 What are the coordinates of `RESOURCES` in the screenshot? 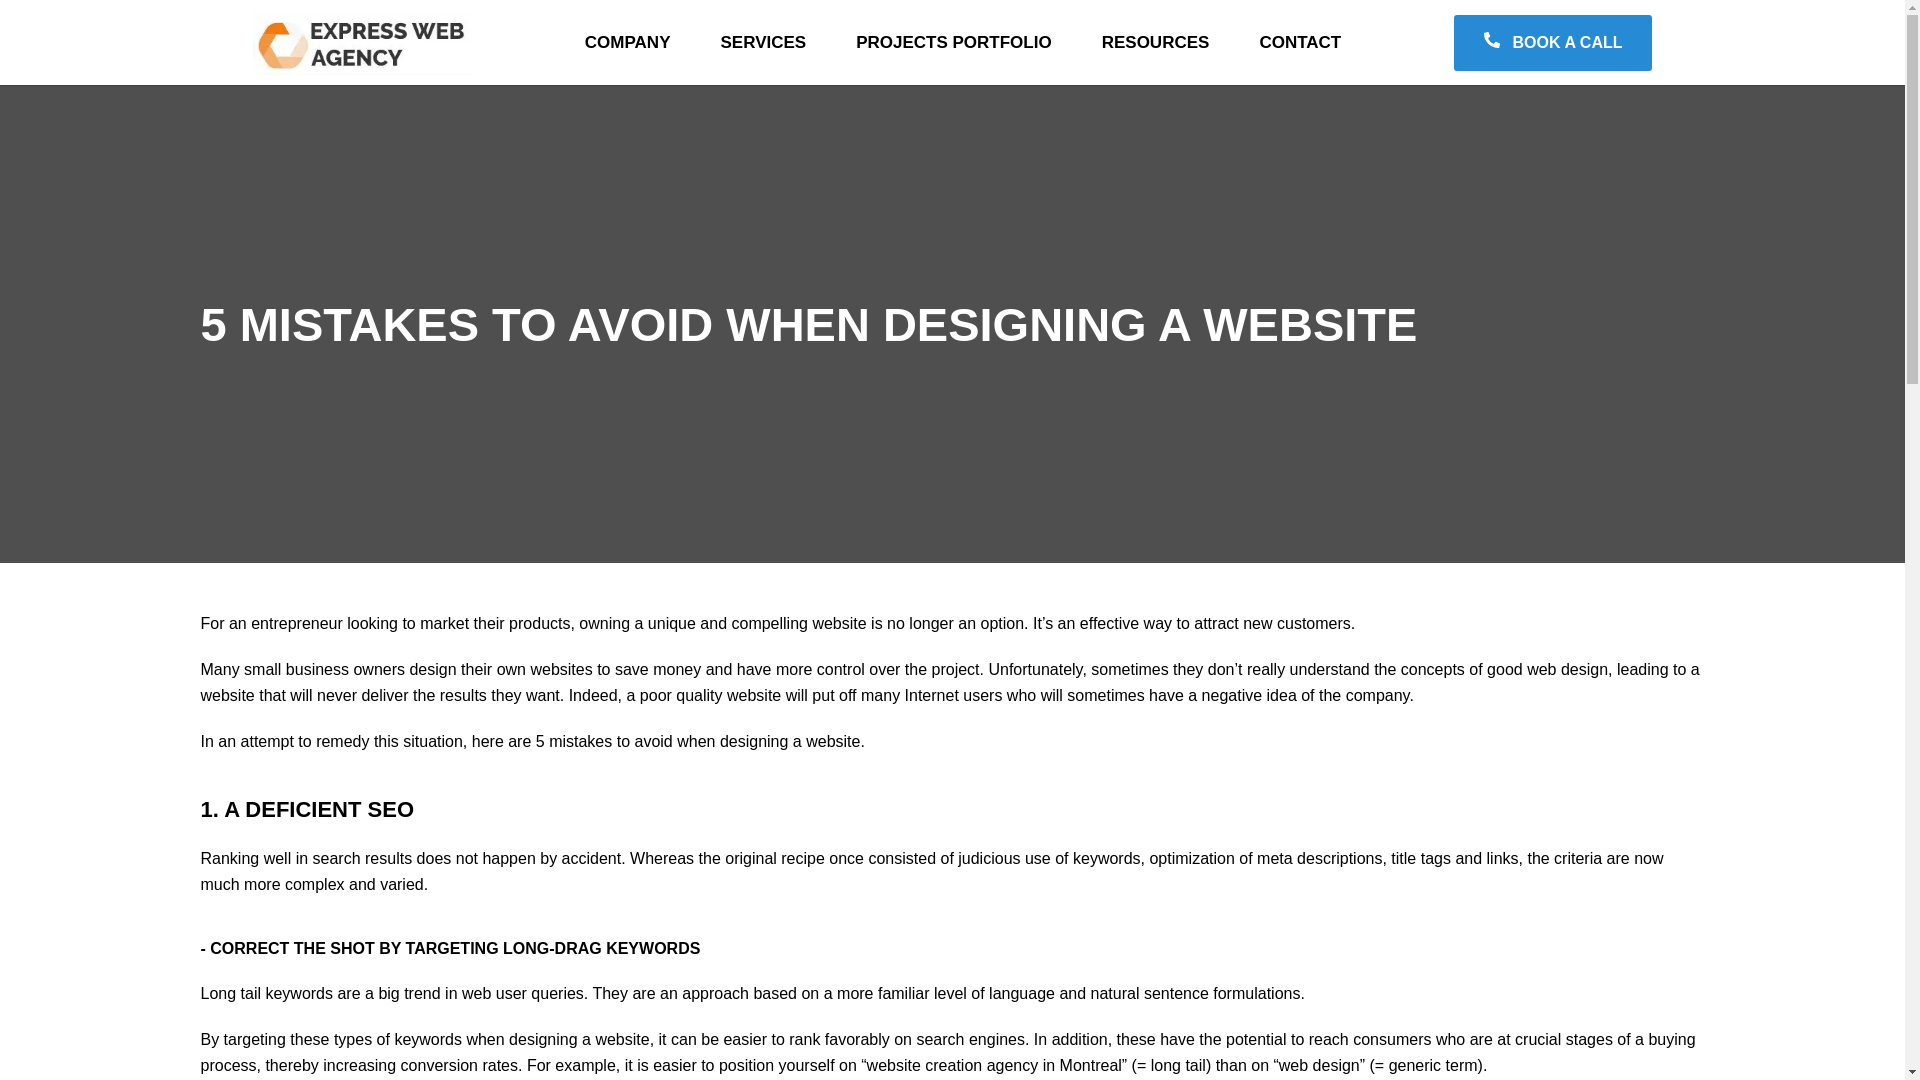 It's located at (1156, 42).